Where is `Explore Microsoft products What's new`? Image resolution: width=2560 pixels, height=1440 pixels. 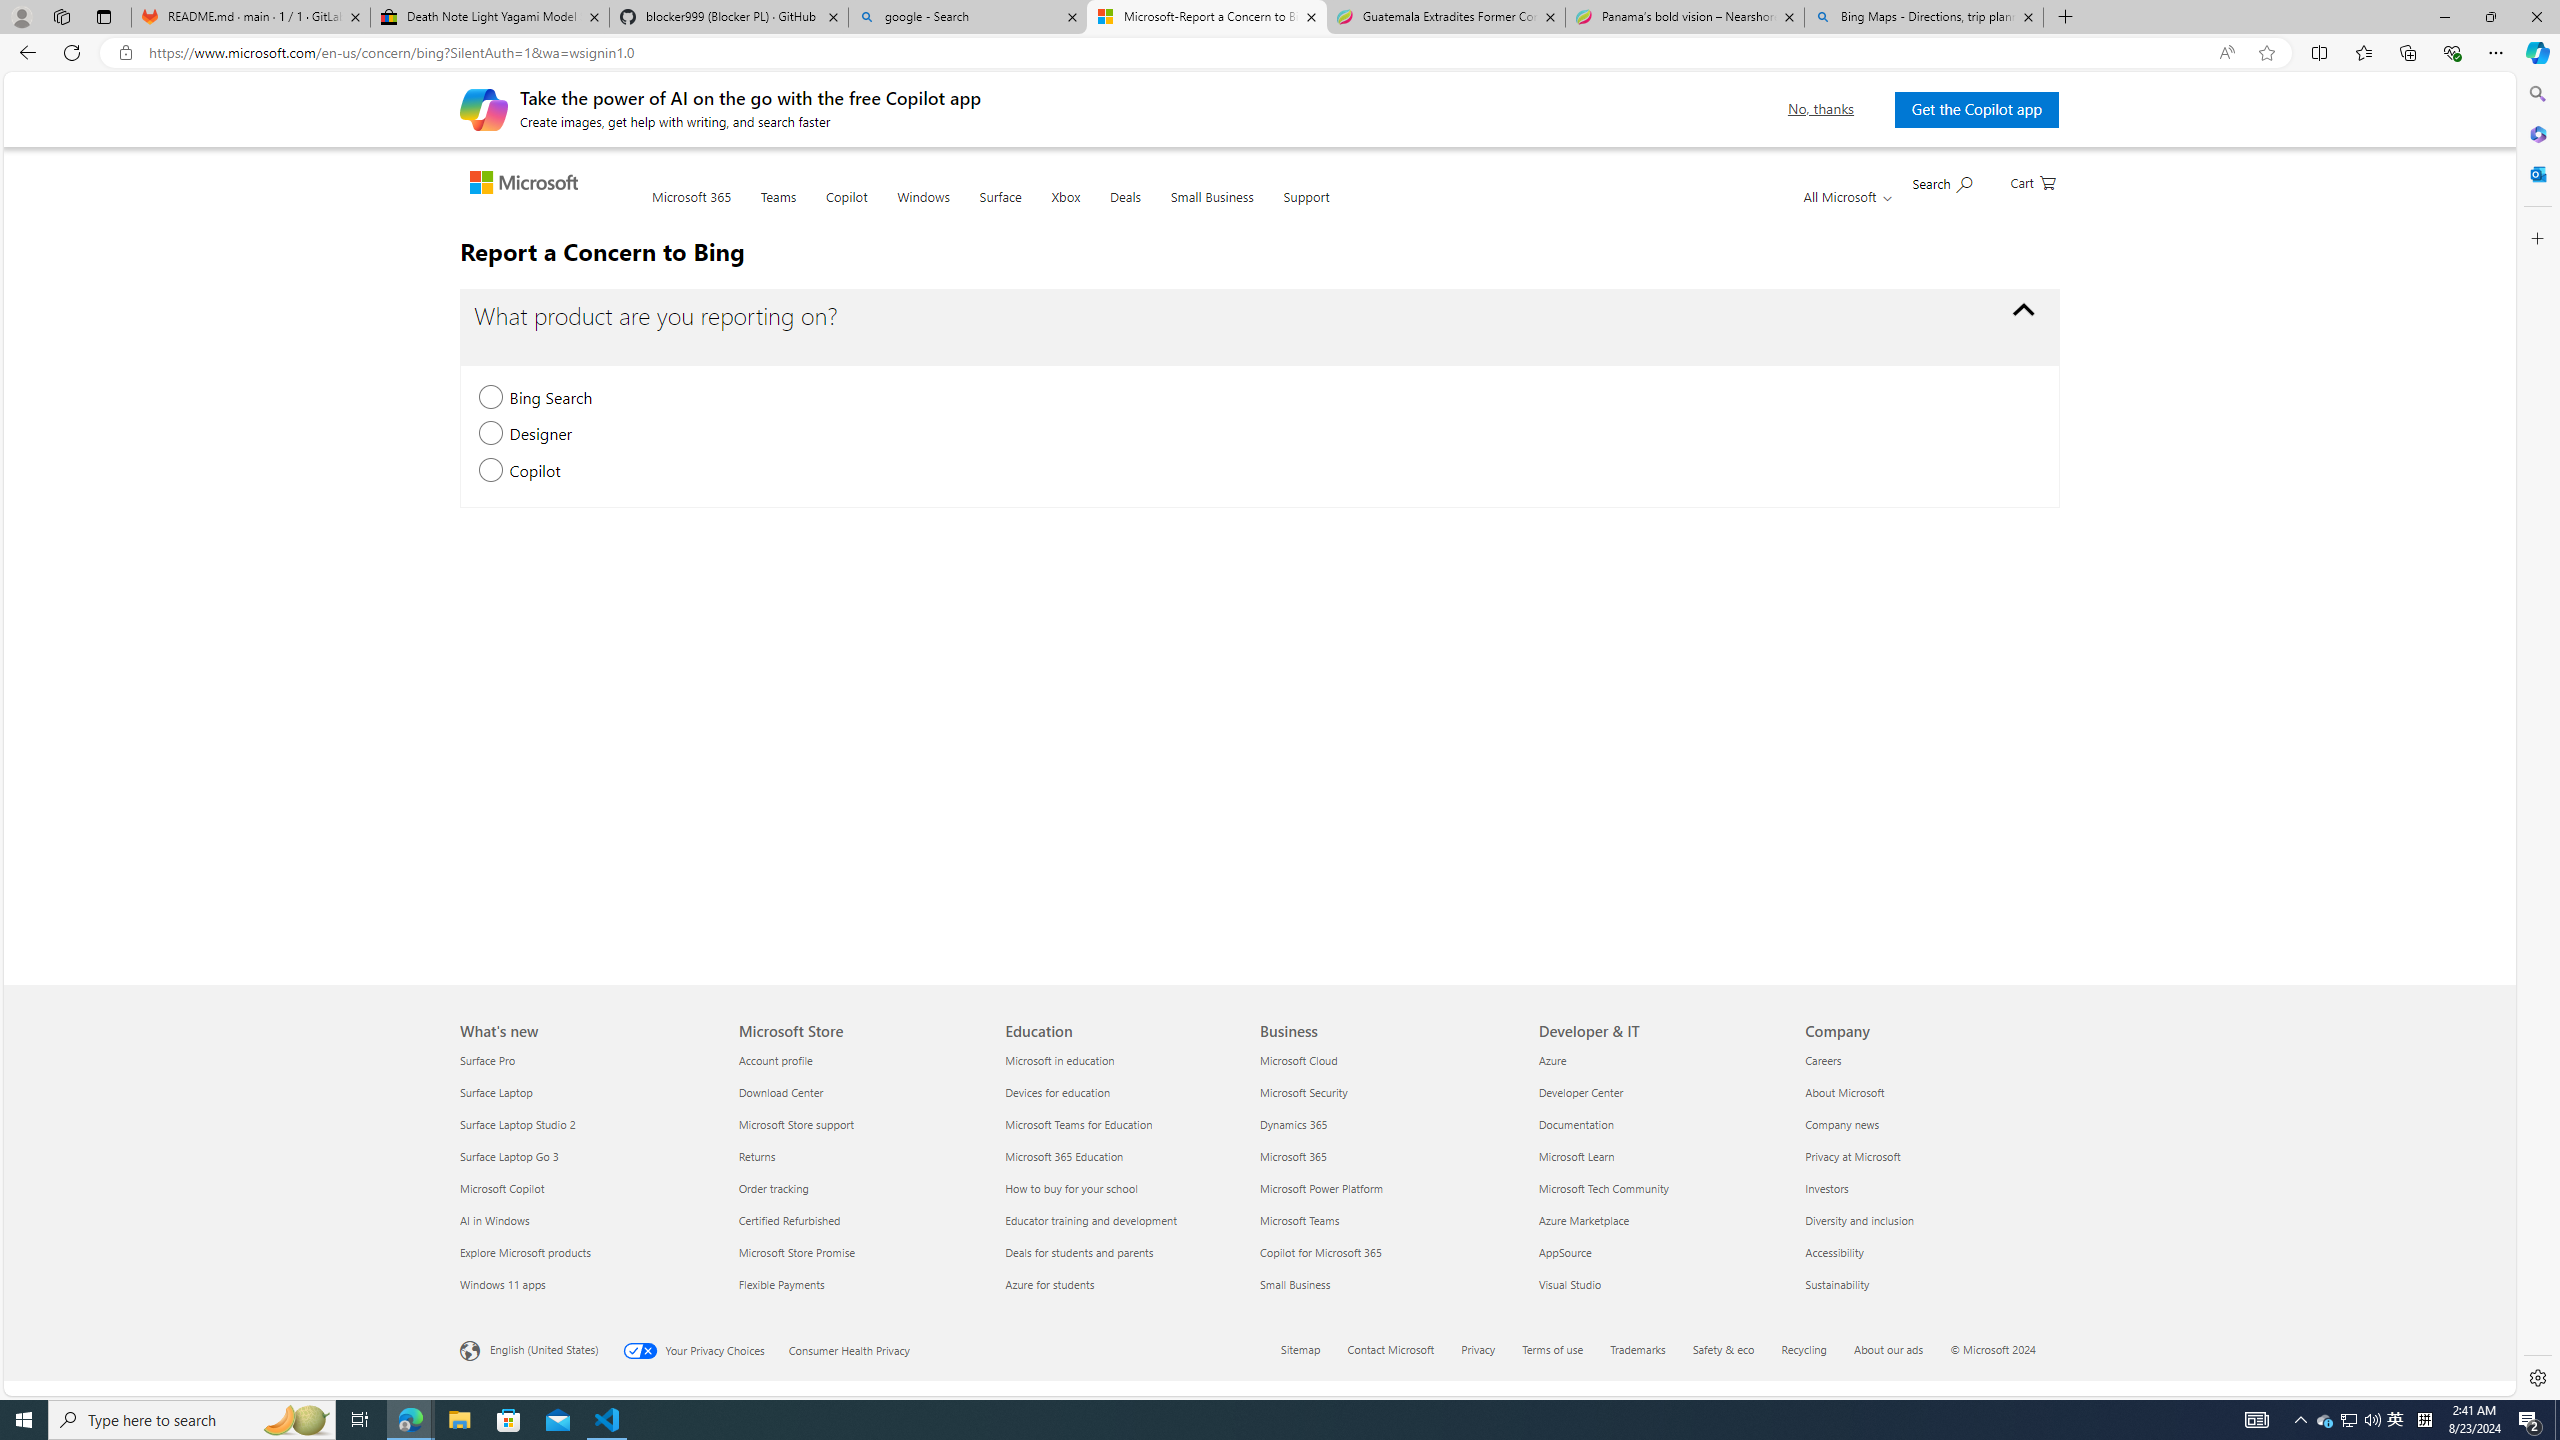
Explore Microsoft products What's new is located at coordinates (526, 1252).